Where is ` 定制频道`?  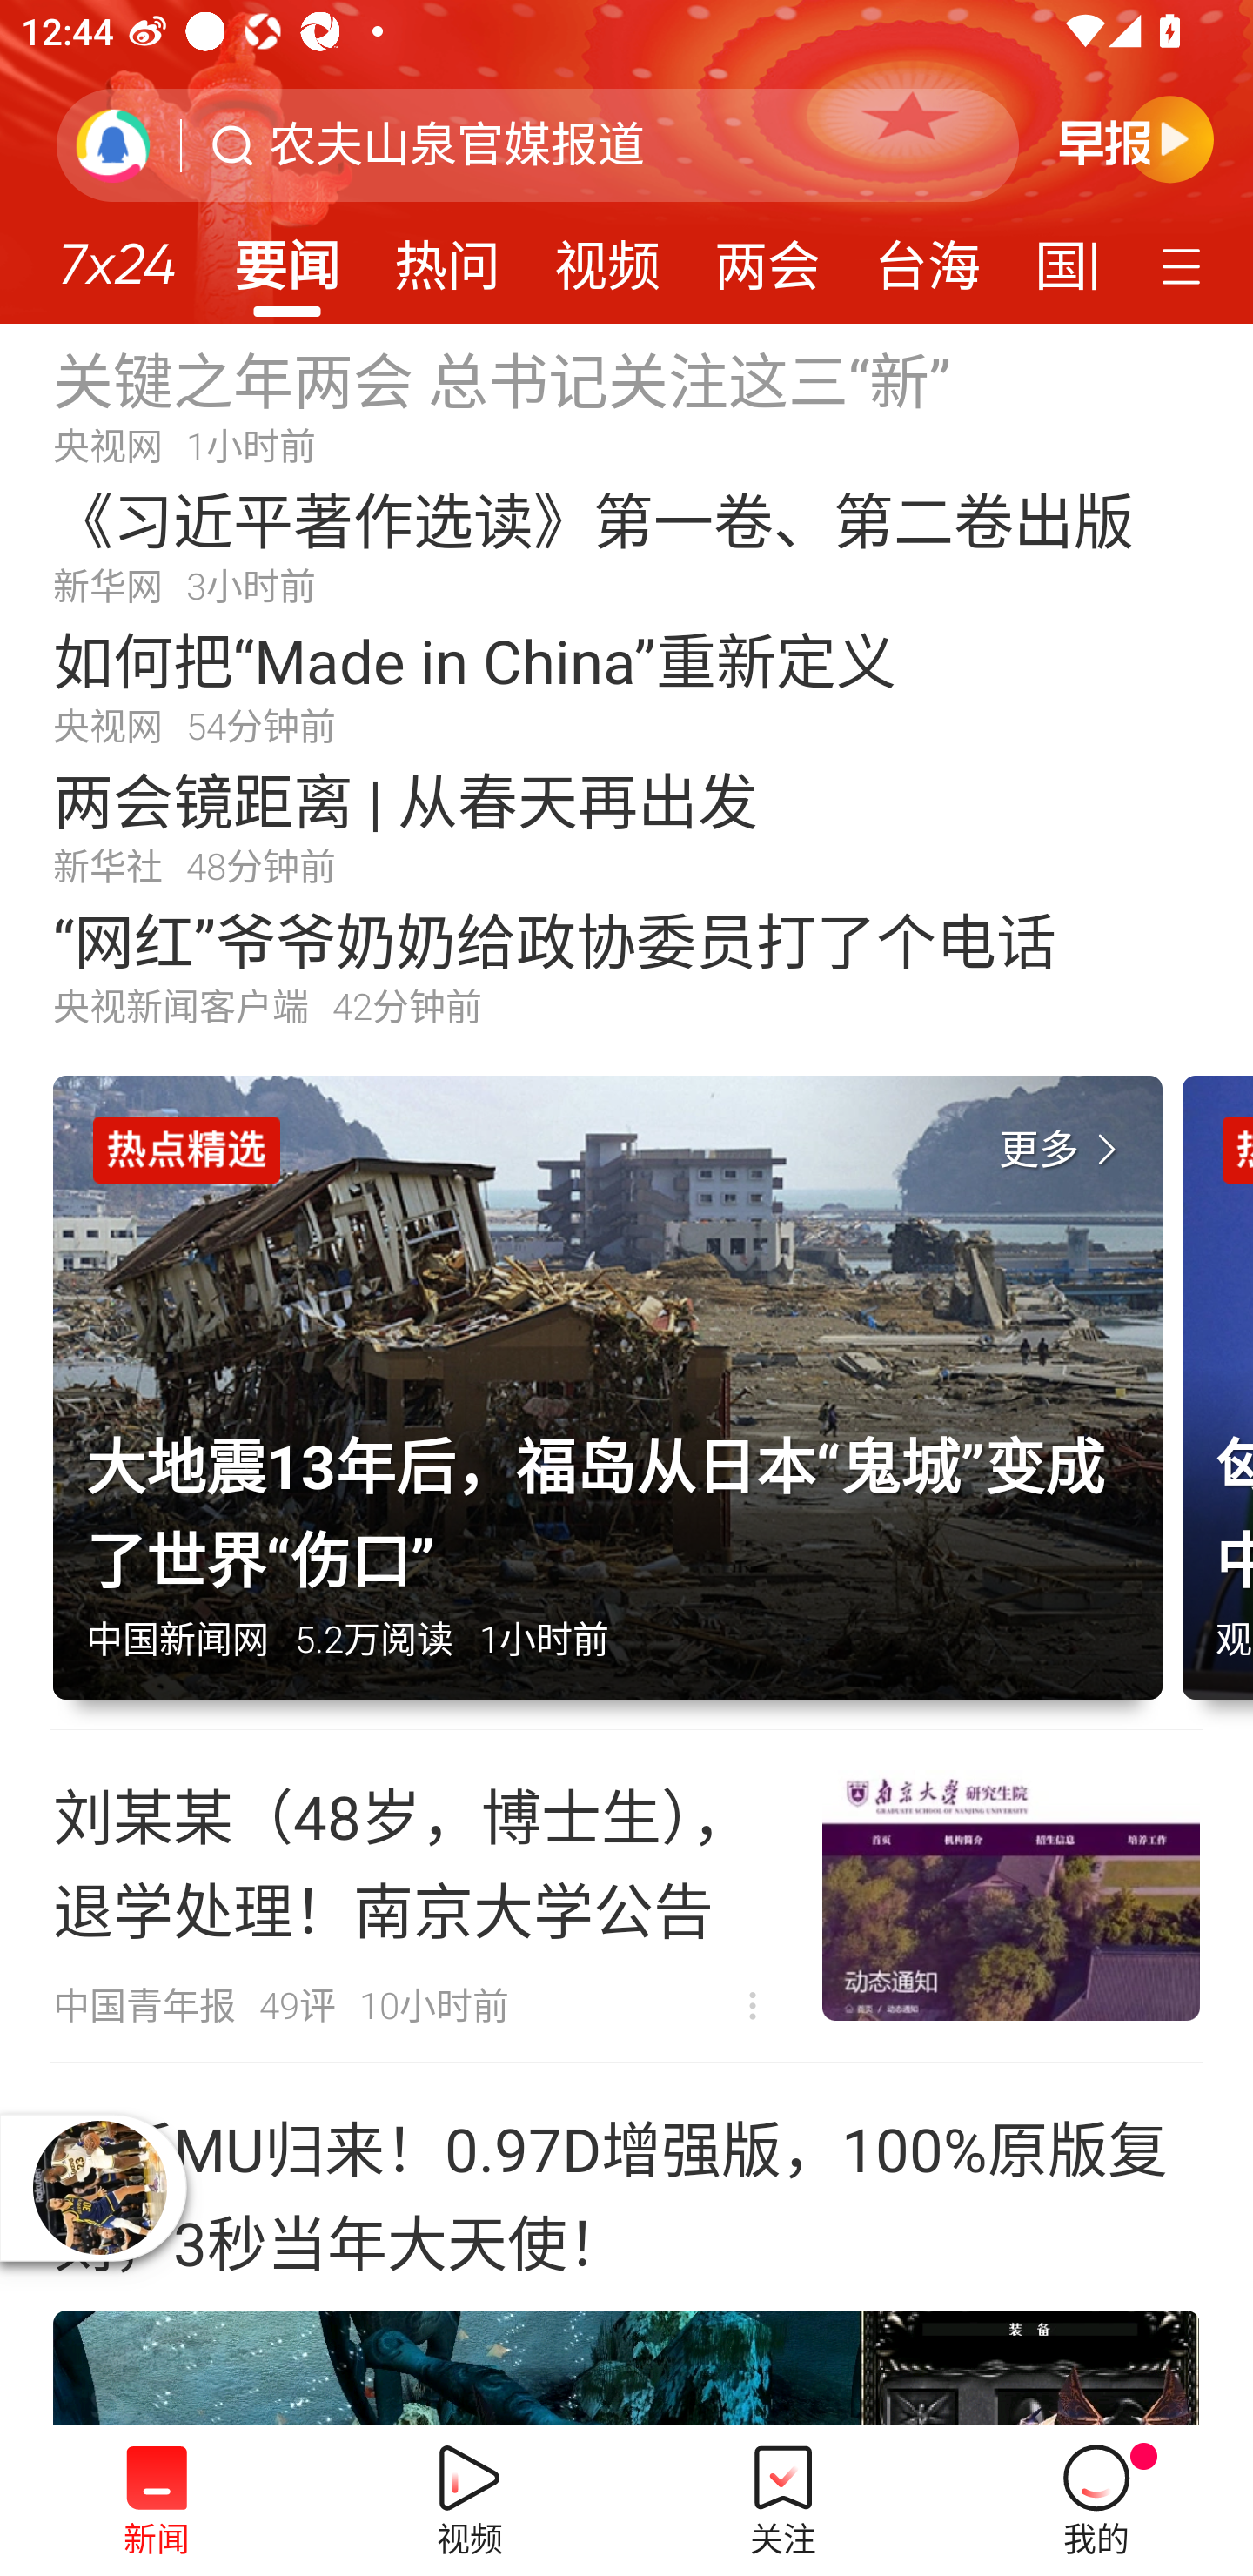  定制频道 is located at coordinates (1185, 264).